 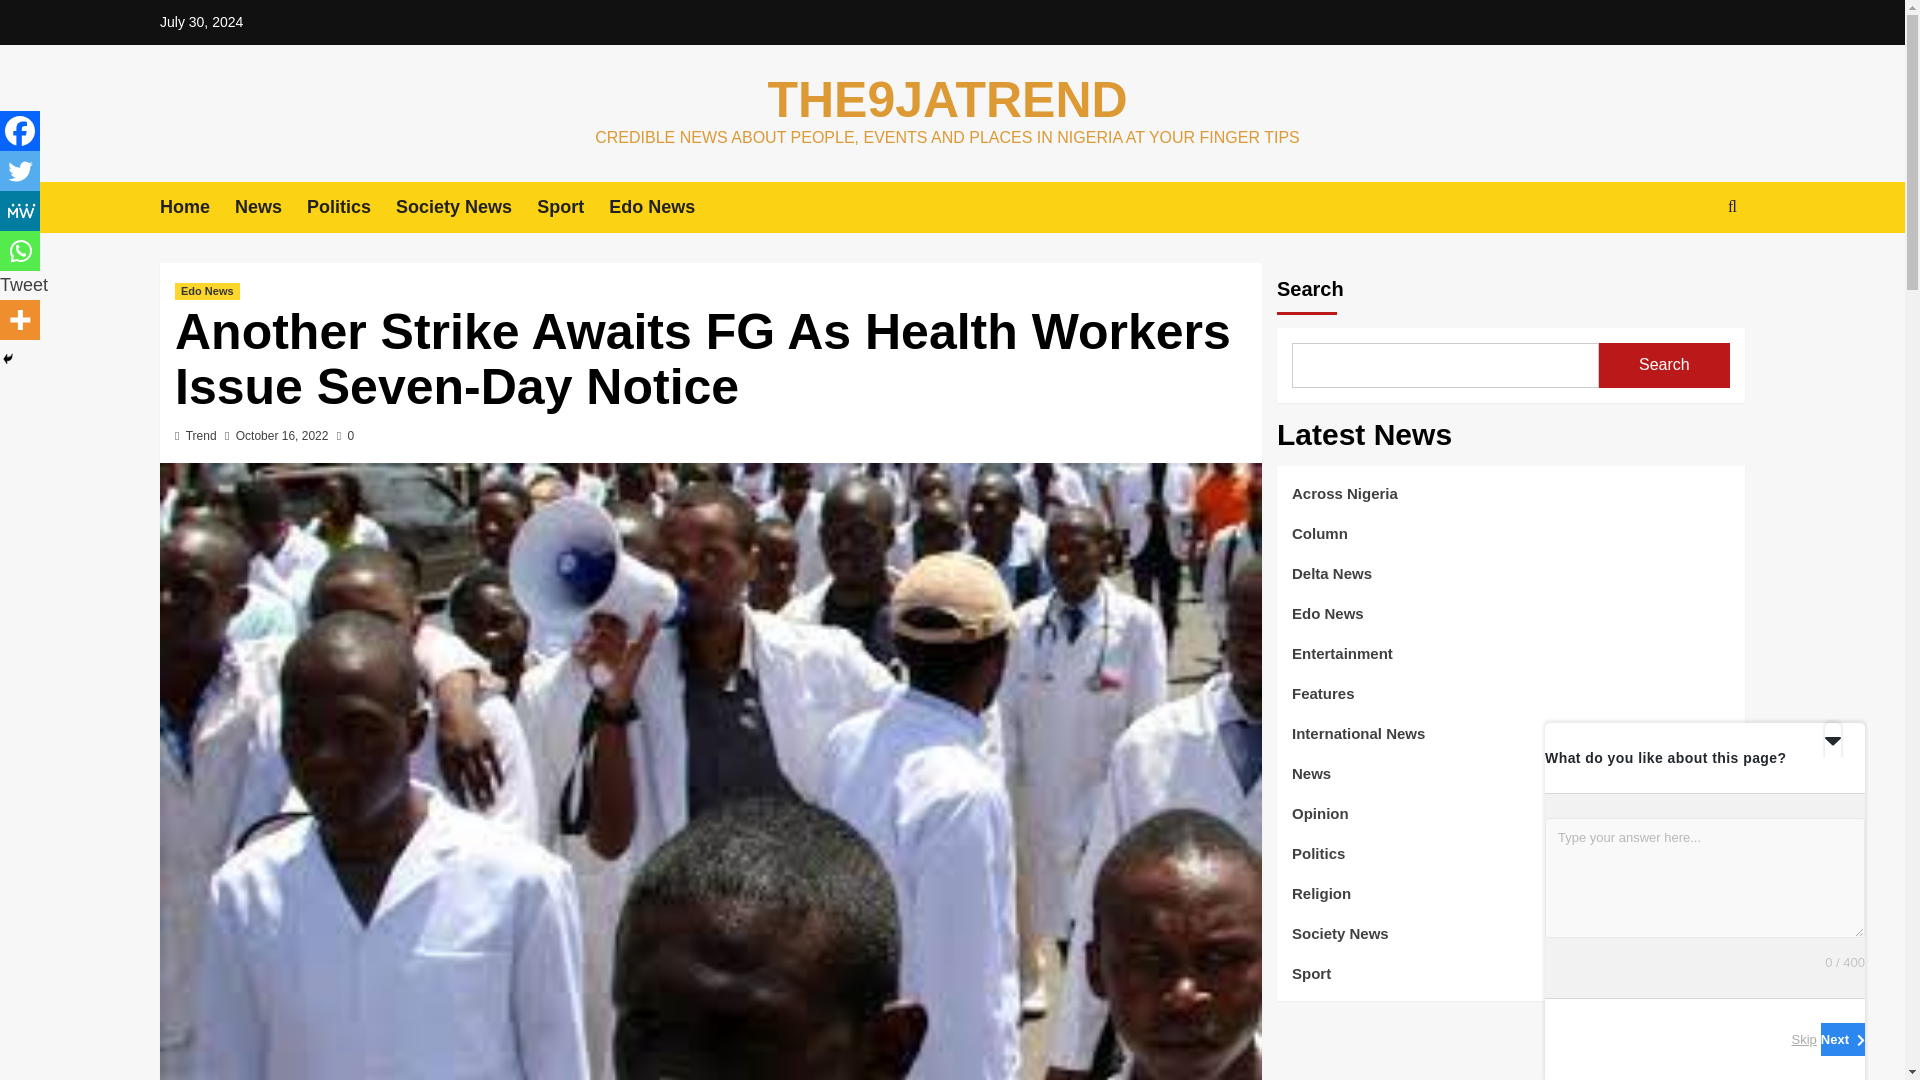 What do you see at coordinates (664, 208) in the screenshot?
I see `Edo News` at bounding box center [664, 208].